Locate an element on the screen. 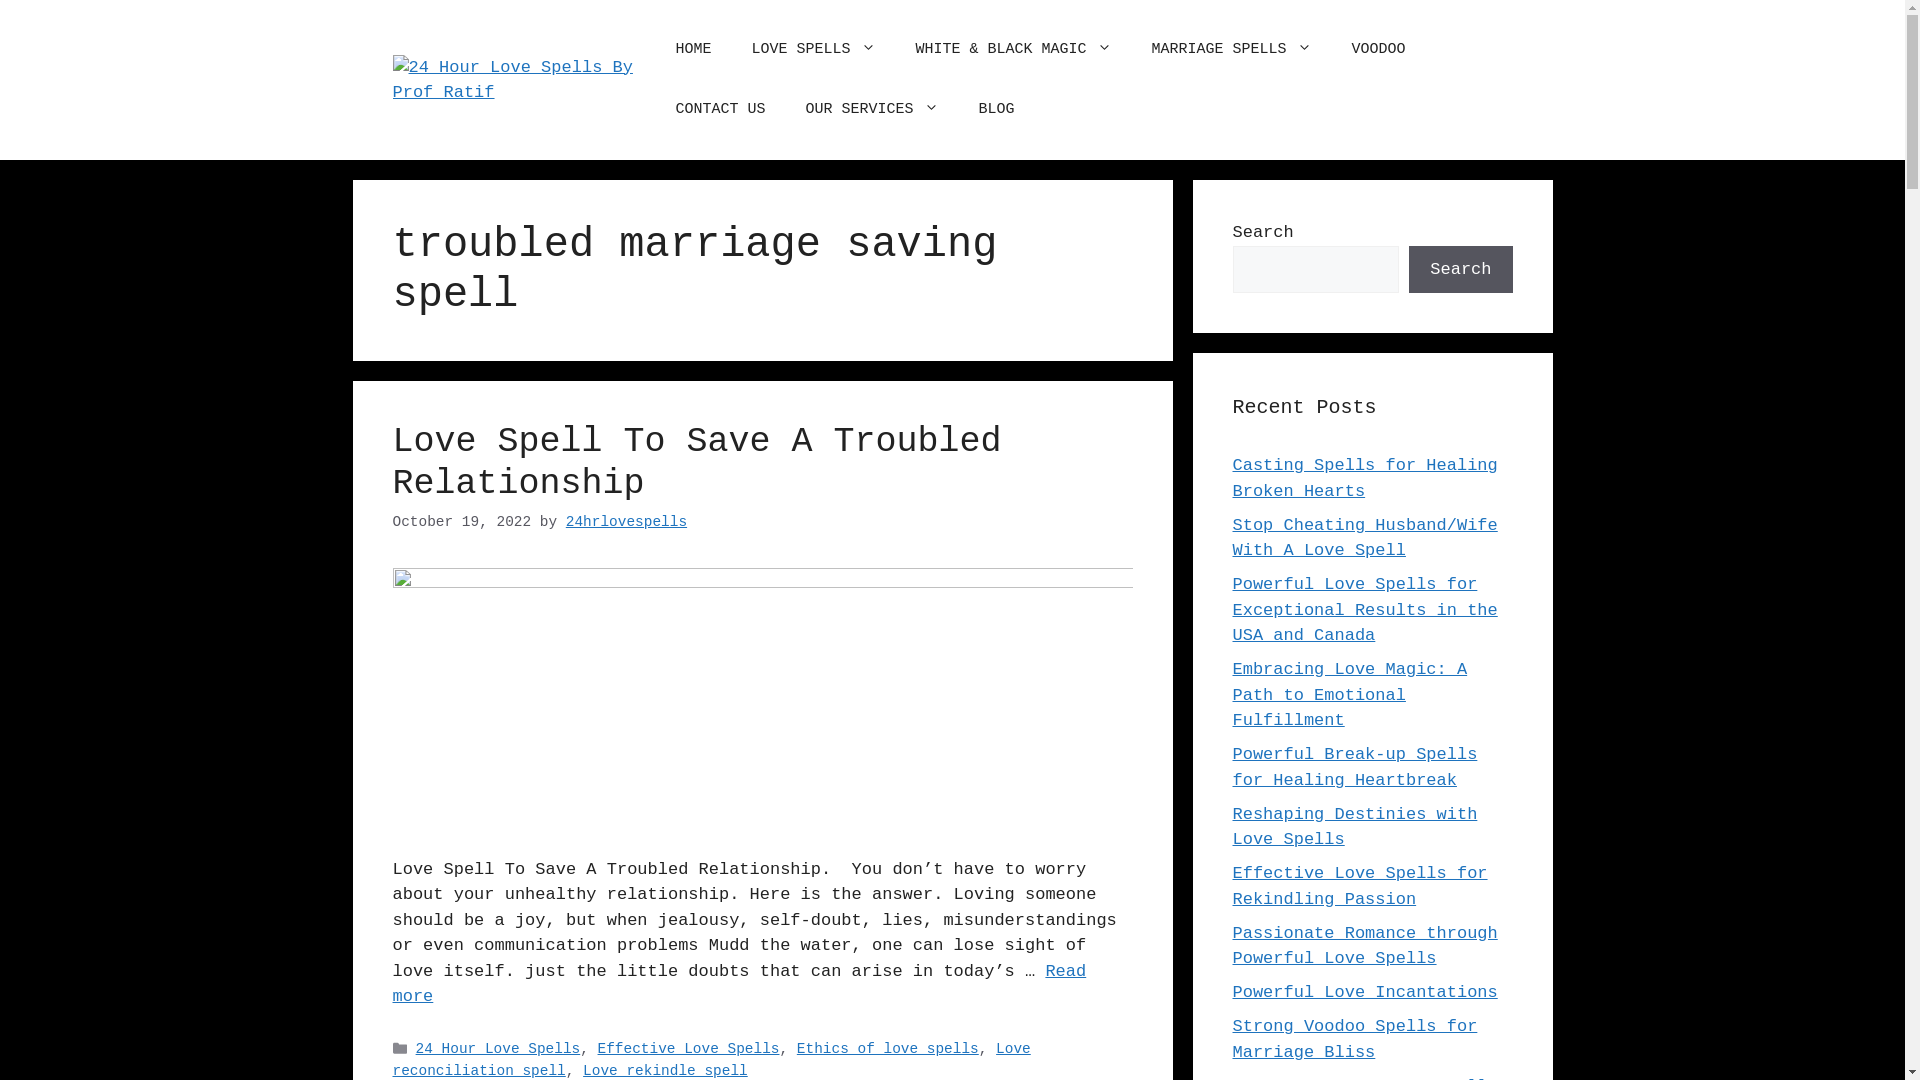 This screenshot has height=1080, width=1920. BLOG is located at coordinates (997, 110).